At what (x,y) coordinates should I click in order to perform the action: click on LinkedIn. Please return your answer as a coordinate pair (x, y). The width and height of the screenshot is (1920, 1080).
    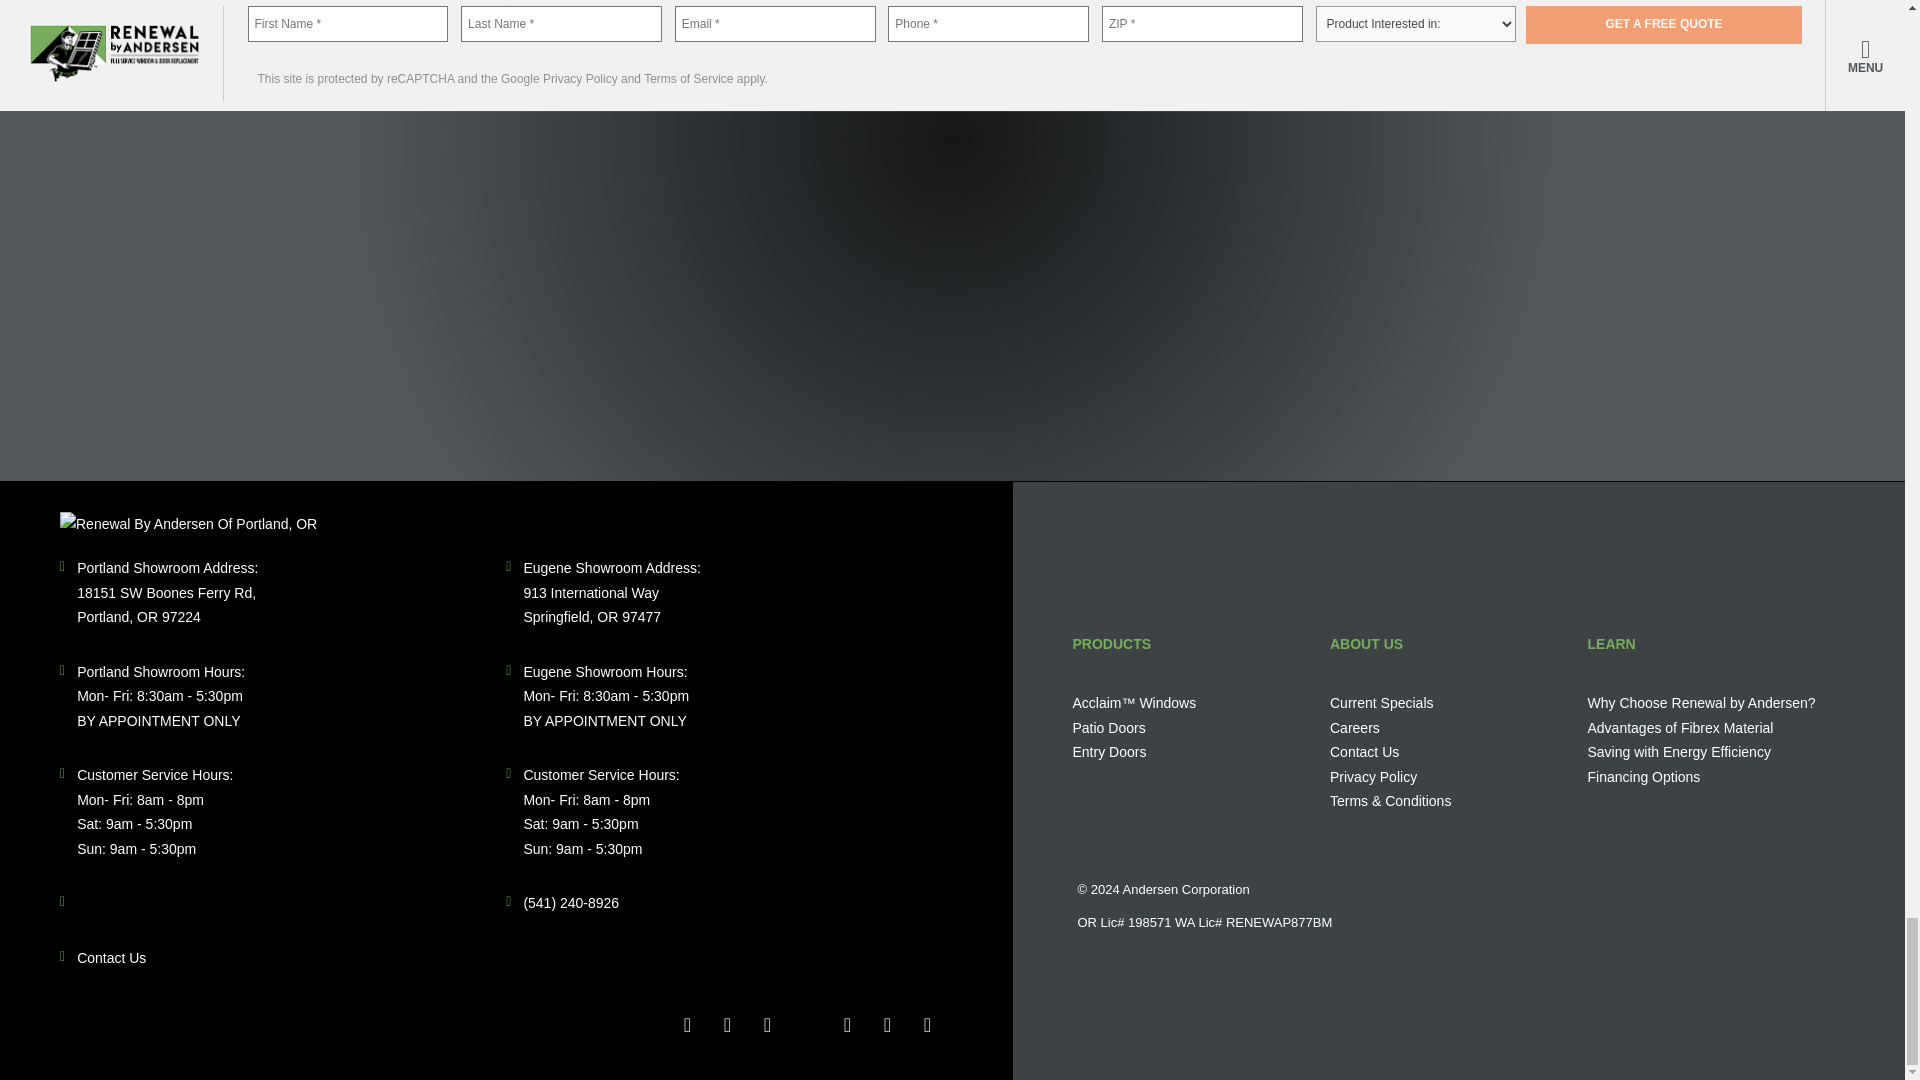
    Looking at the image, I should click on (927, 1024).